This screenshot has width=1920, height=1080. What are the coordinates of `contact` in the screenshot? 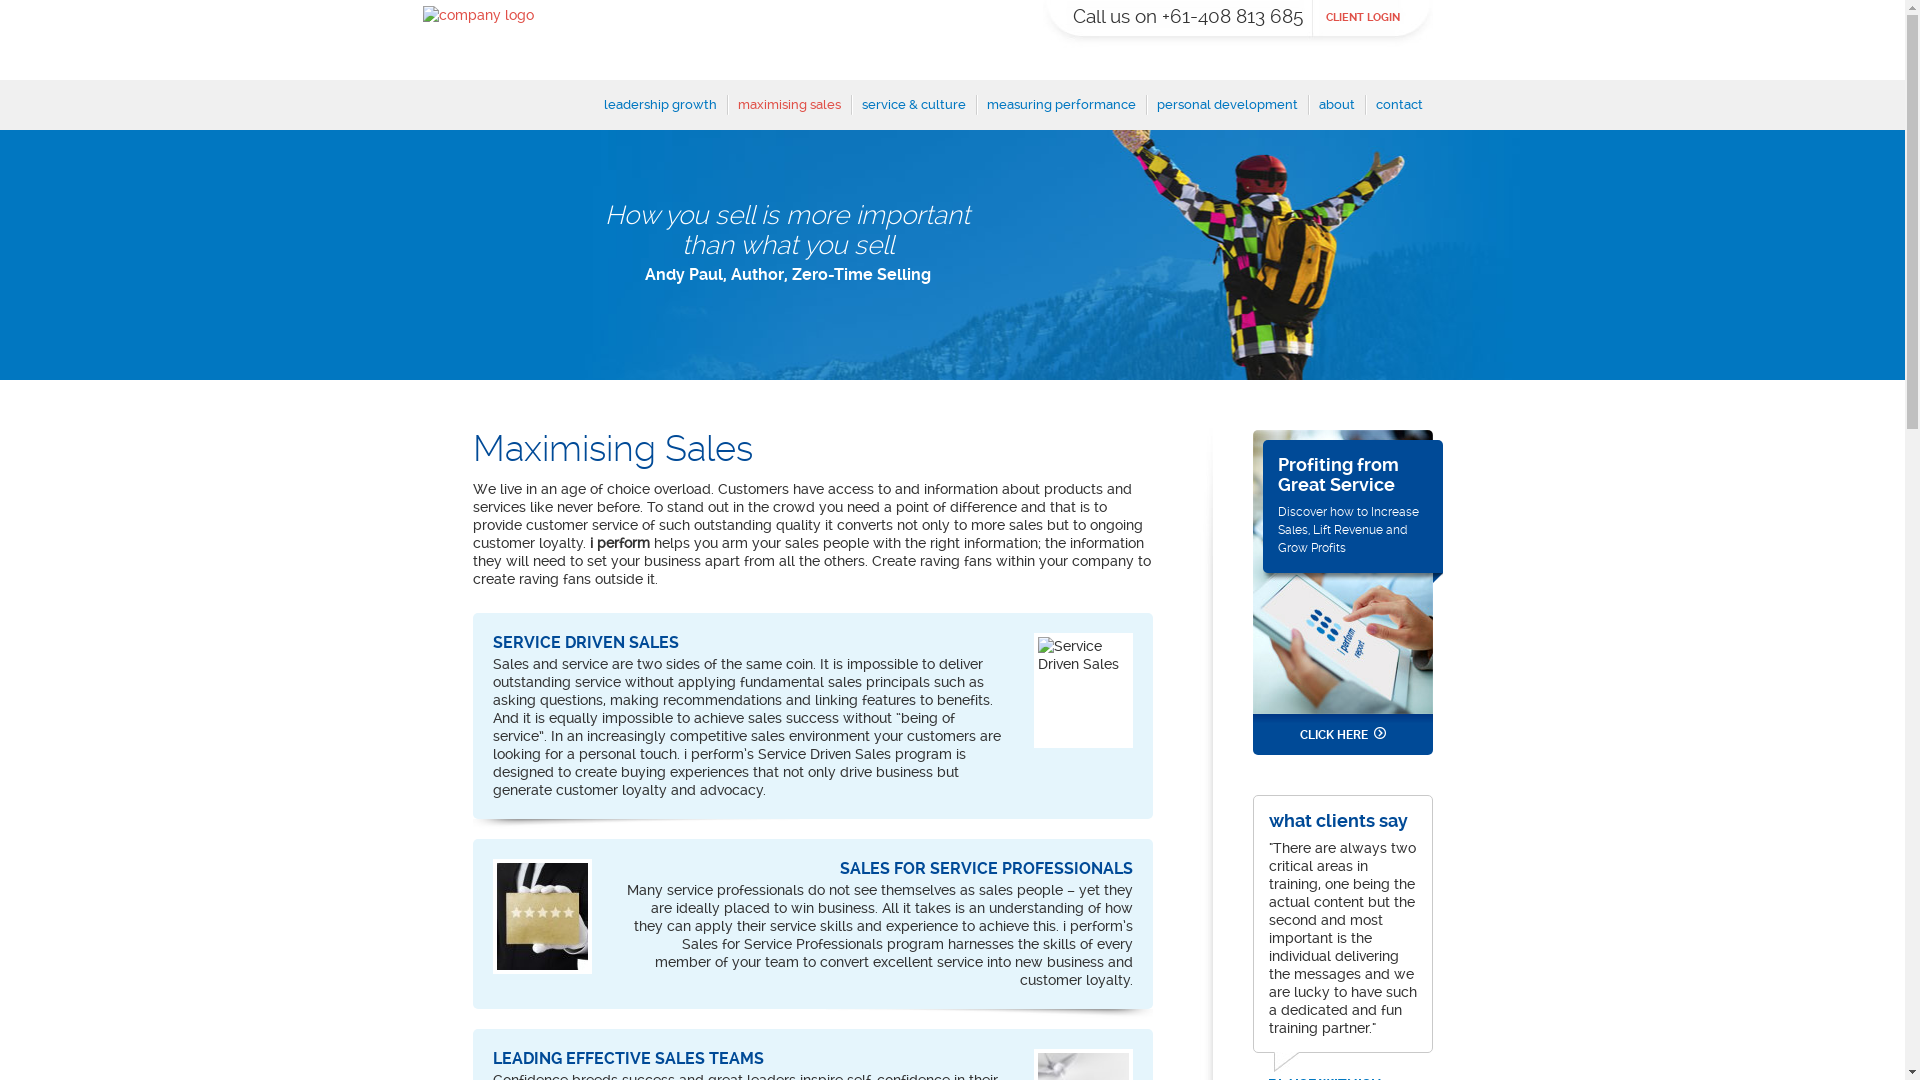 It's located at (1400, 112).